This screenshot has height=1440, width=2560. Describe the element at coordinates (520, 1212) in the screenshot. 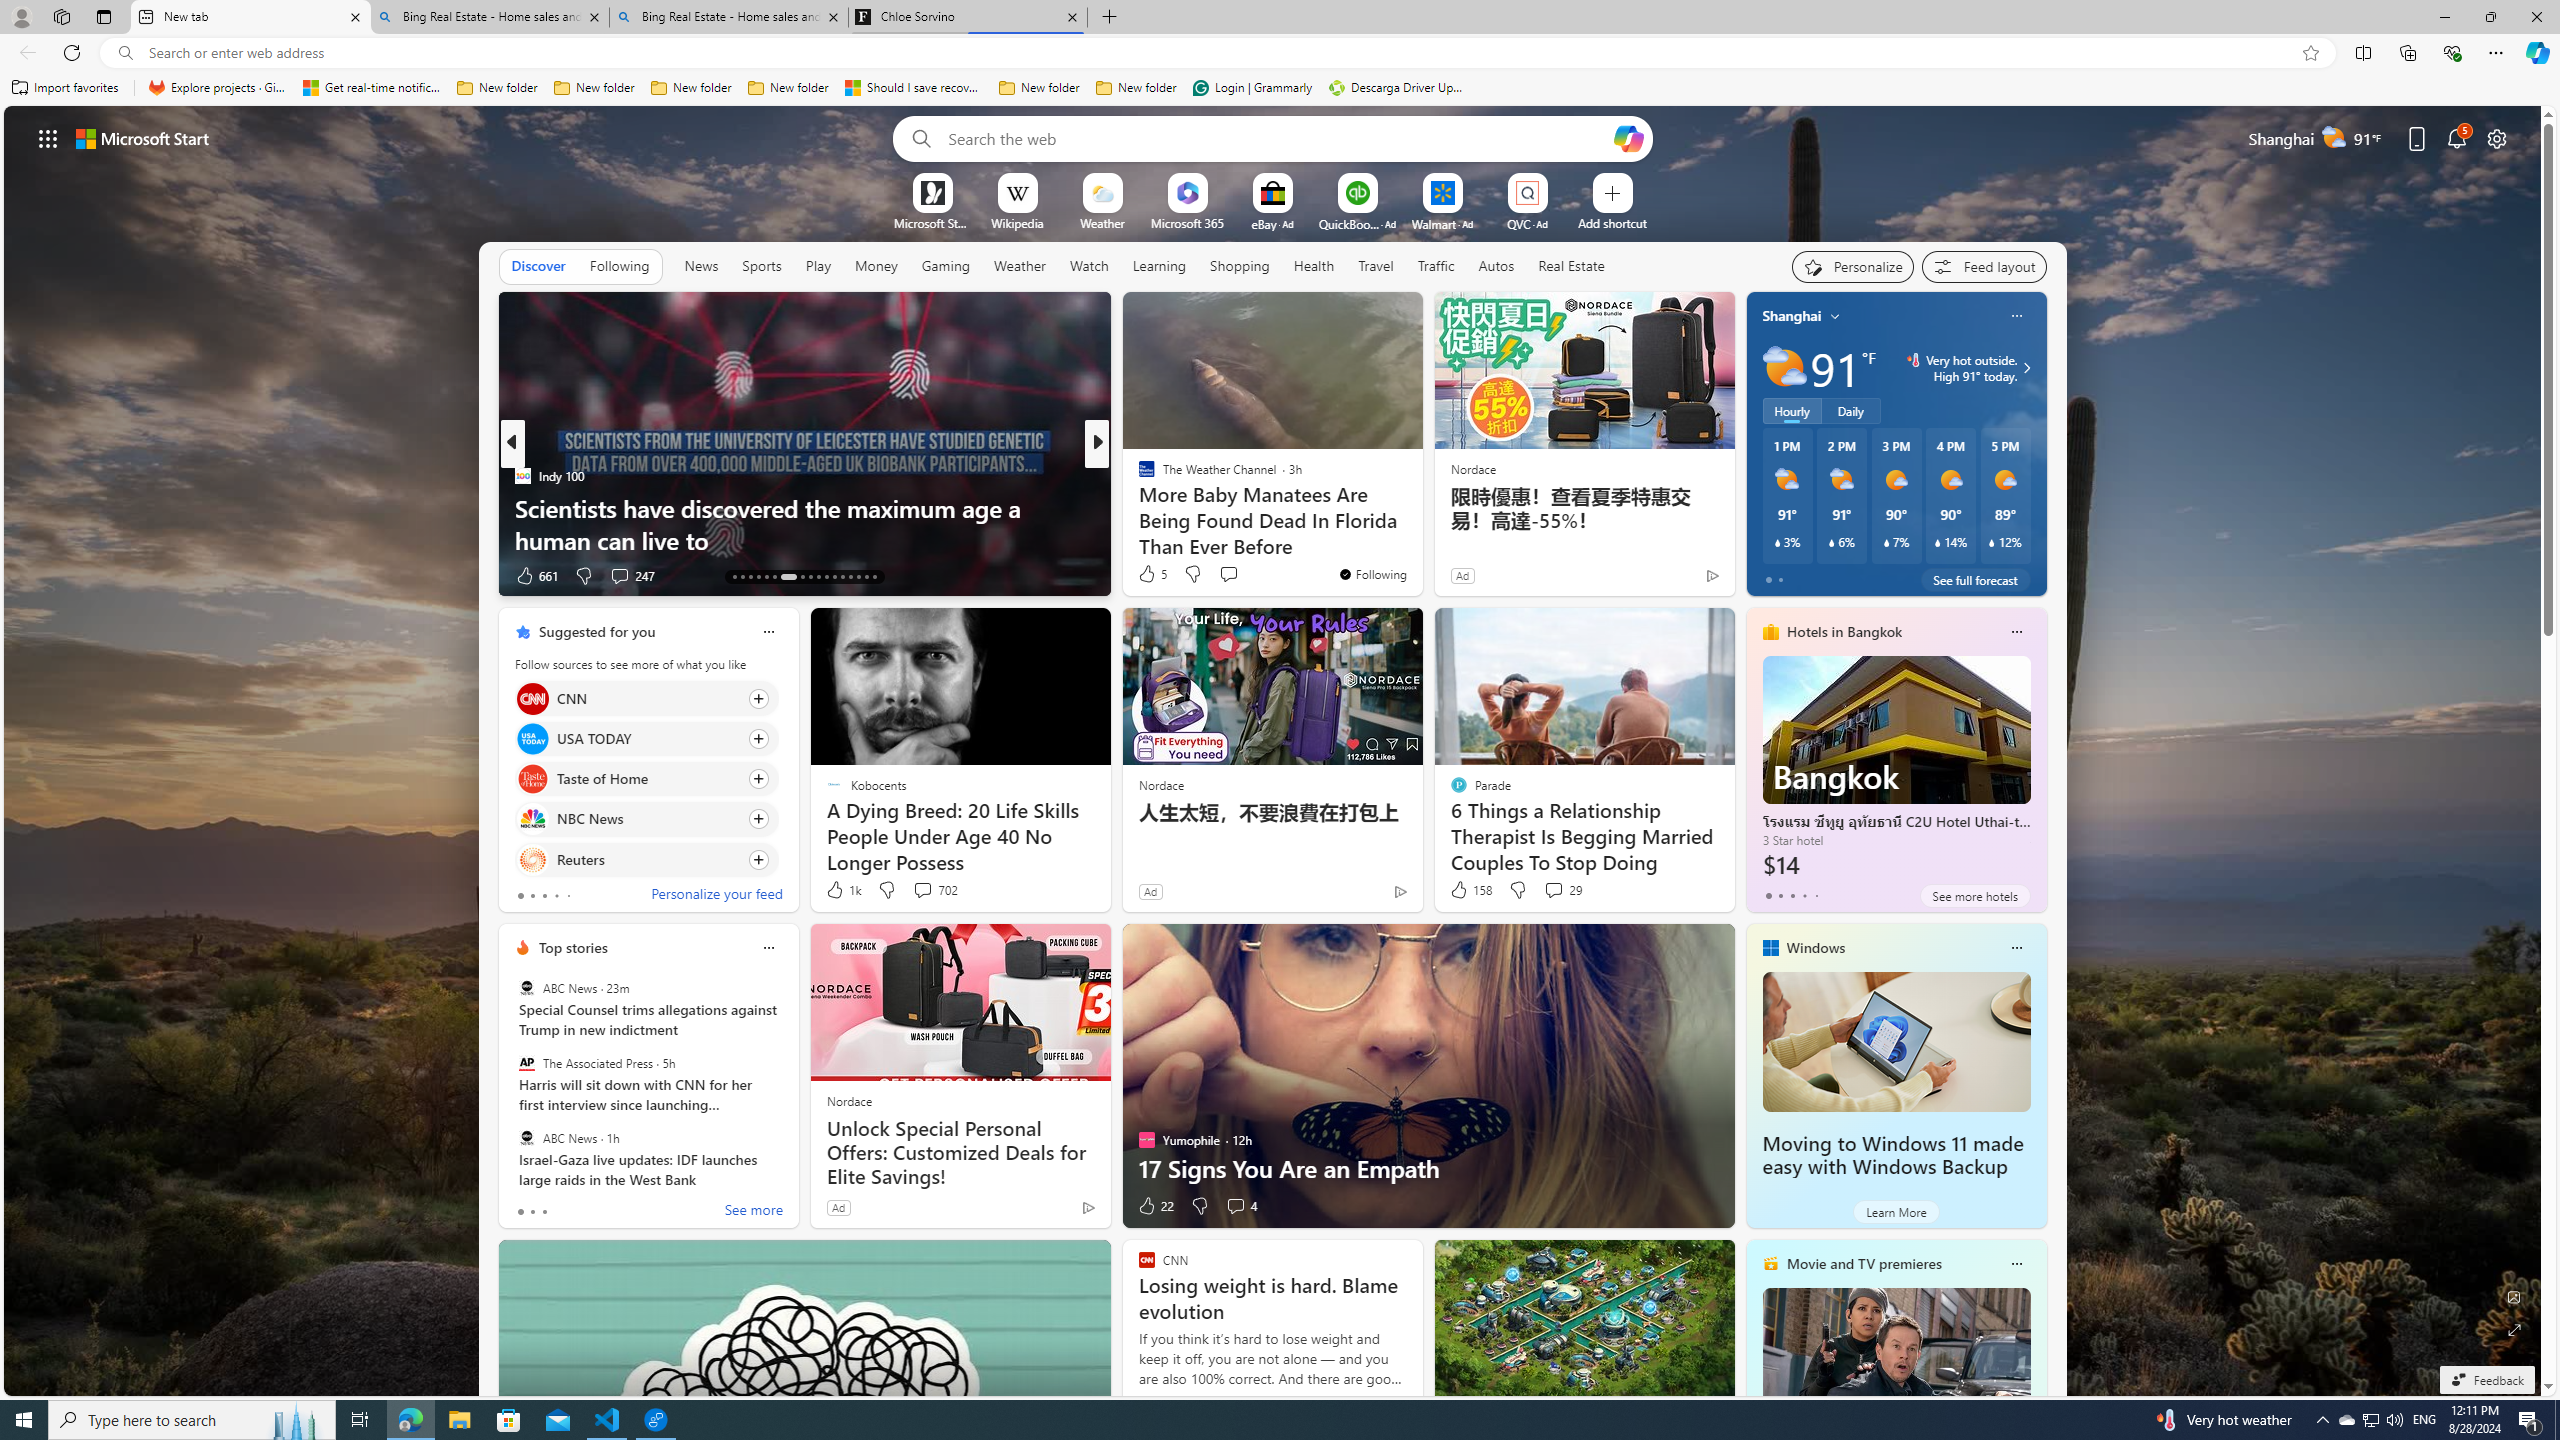

I see `tab-0` at that location.